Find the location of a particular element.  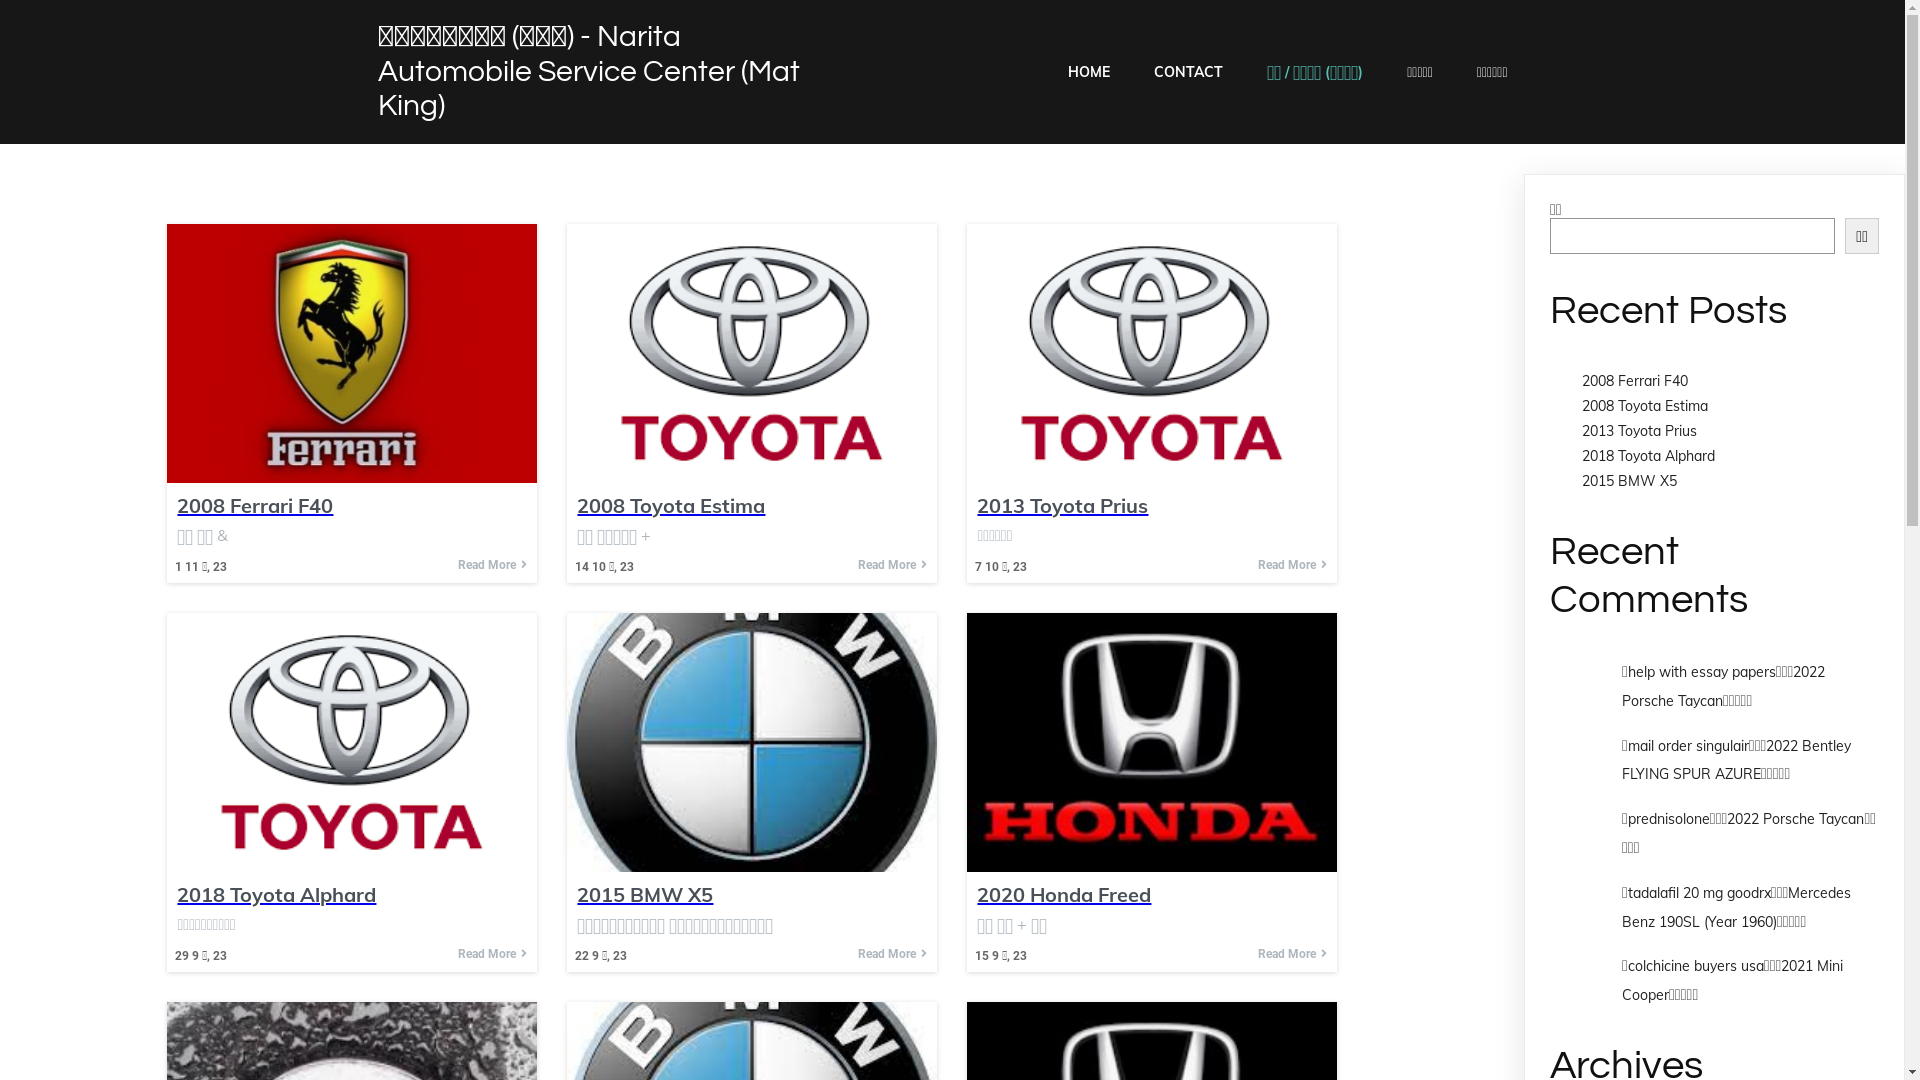

Read More is located at coordinates (892, 565).